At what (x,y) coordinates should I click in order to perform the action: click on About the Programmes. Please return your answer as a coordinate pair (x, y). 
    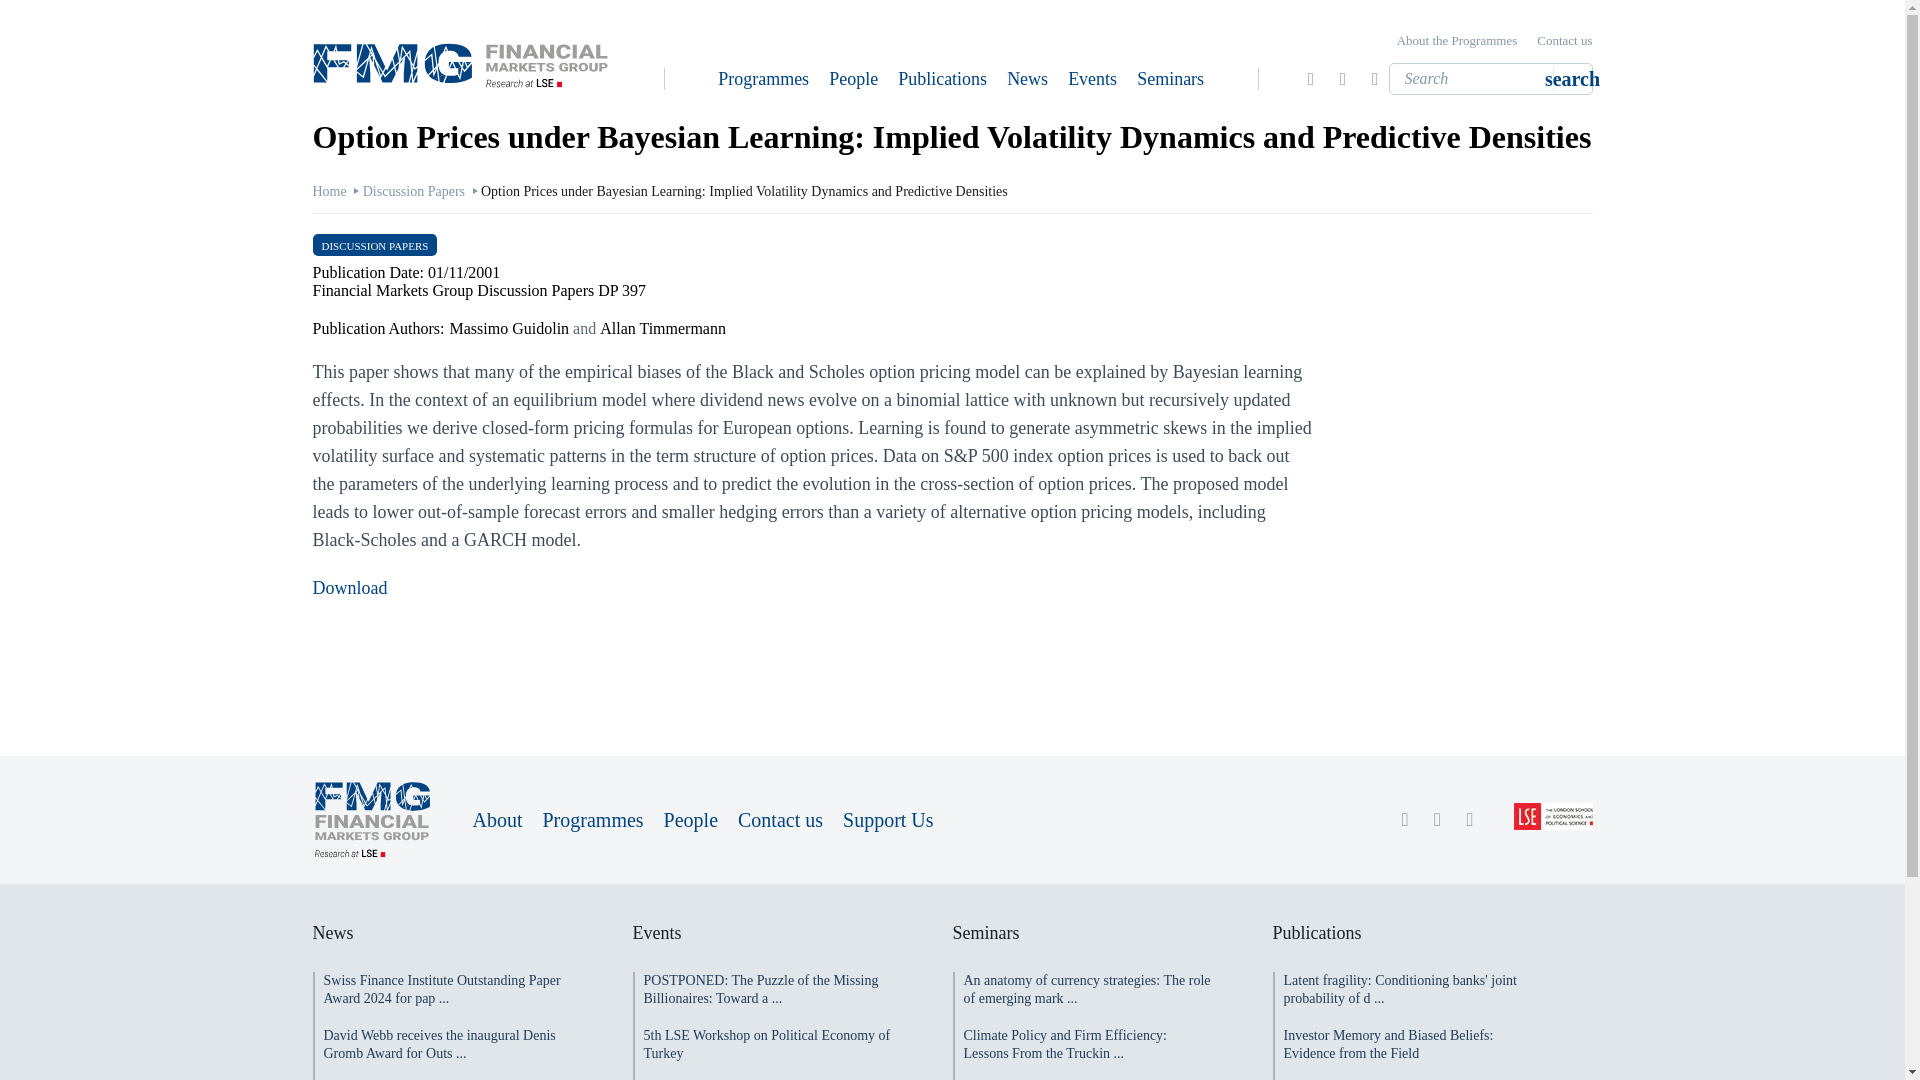
    Looking at the image, I should click on (1458, 40).